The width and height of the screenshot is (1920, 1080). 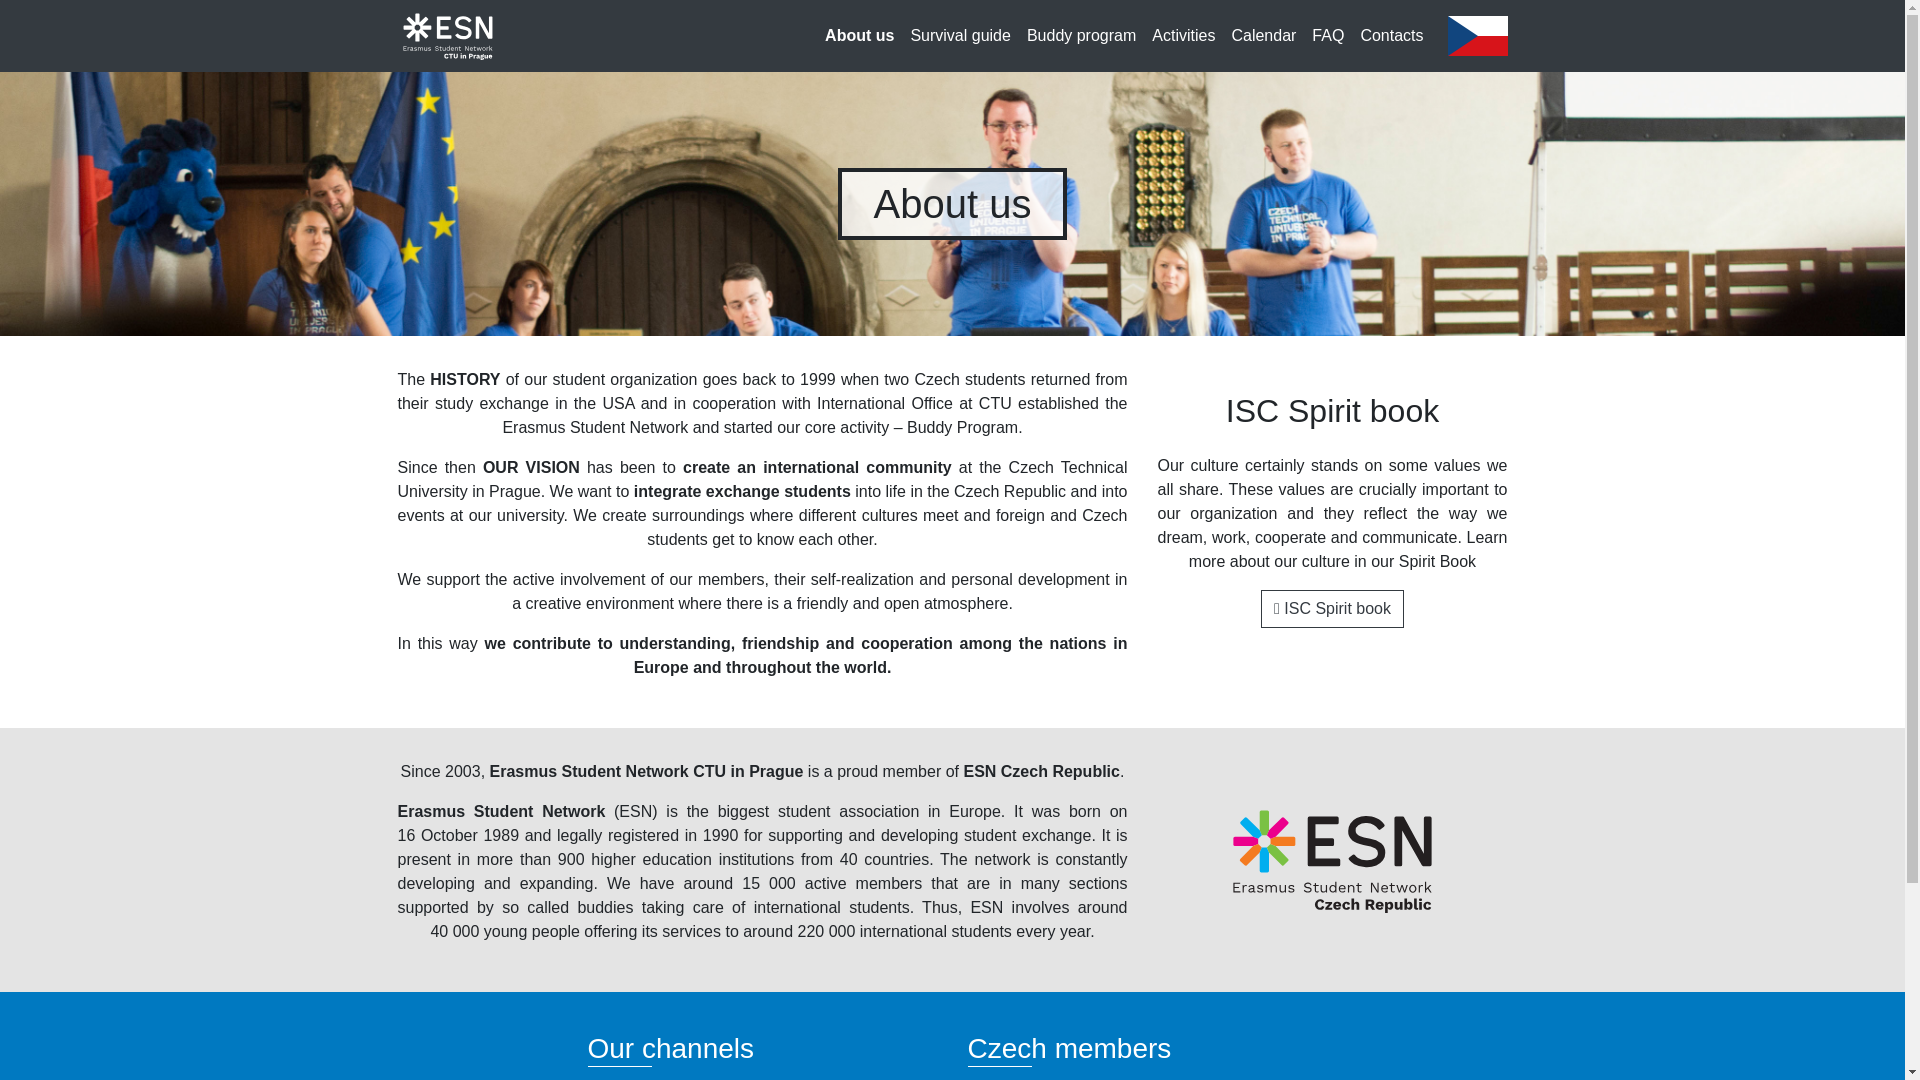 I want to click on  ISC Spirit book, so click(x=1332, y=608).